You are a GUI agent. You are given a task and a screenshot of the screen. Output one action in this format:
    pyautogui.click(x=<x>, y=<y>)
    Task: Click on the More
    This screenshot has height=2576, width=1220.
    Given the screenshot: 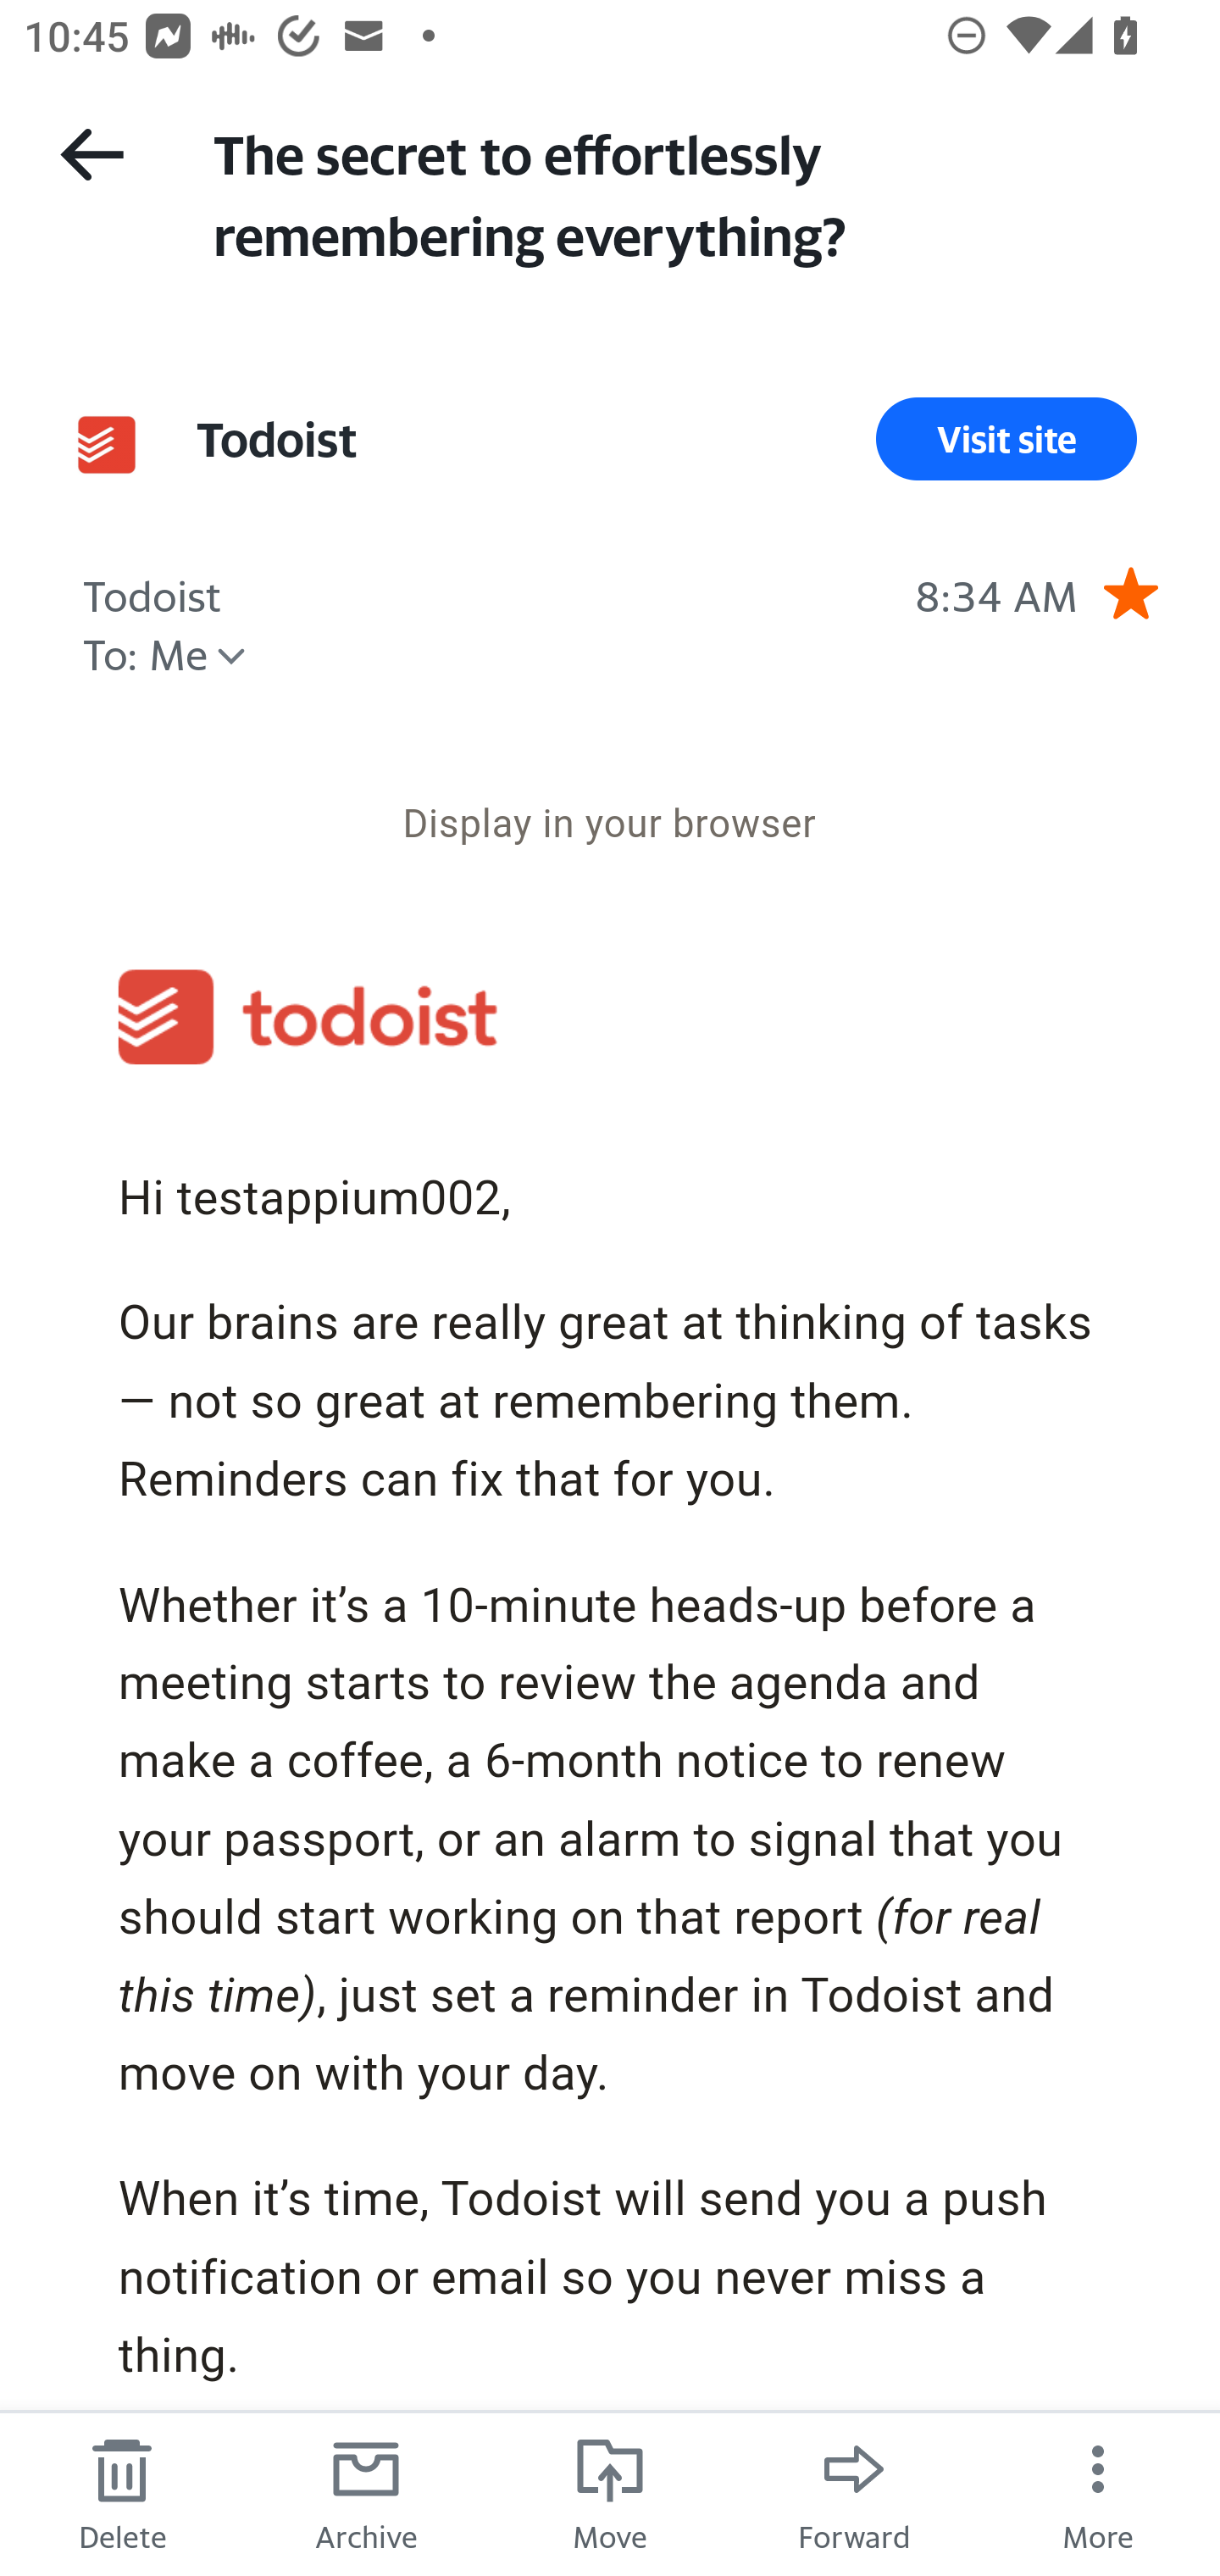 What is the action you would take?
    pyautogui.click(x=1098, y=2493)
    